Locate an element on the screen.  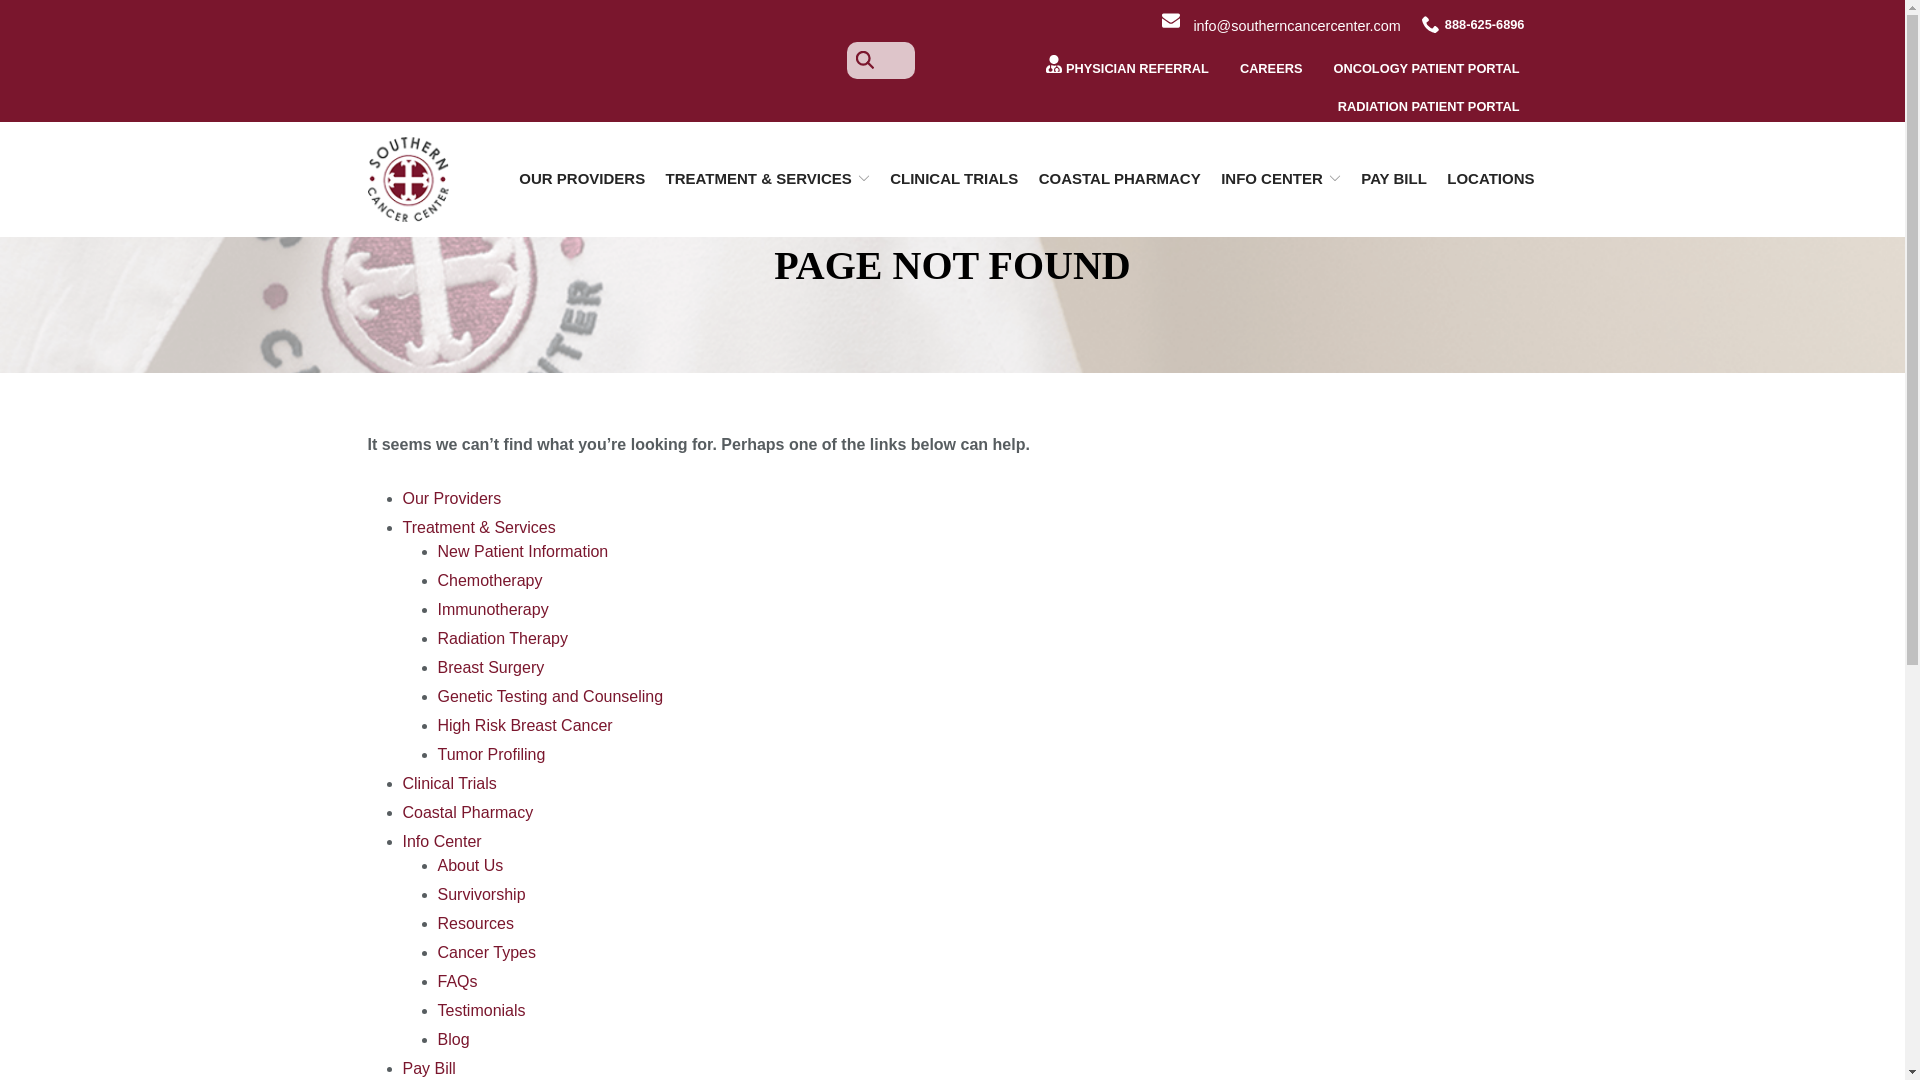
Search is located at coordinates (28, 10).